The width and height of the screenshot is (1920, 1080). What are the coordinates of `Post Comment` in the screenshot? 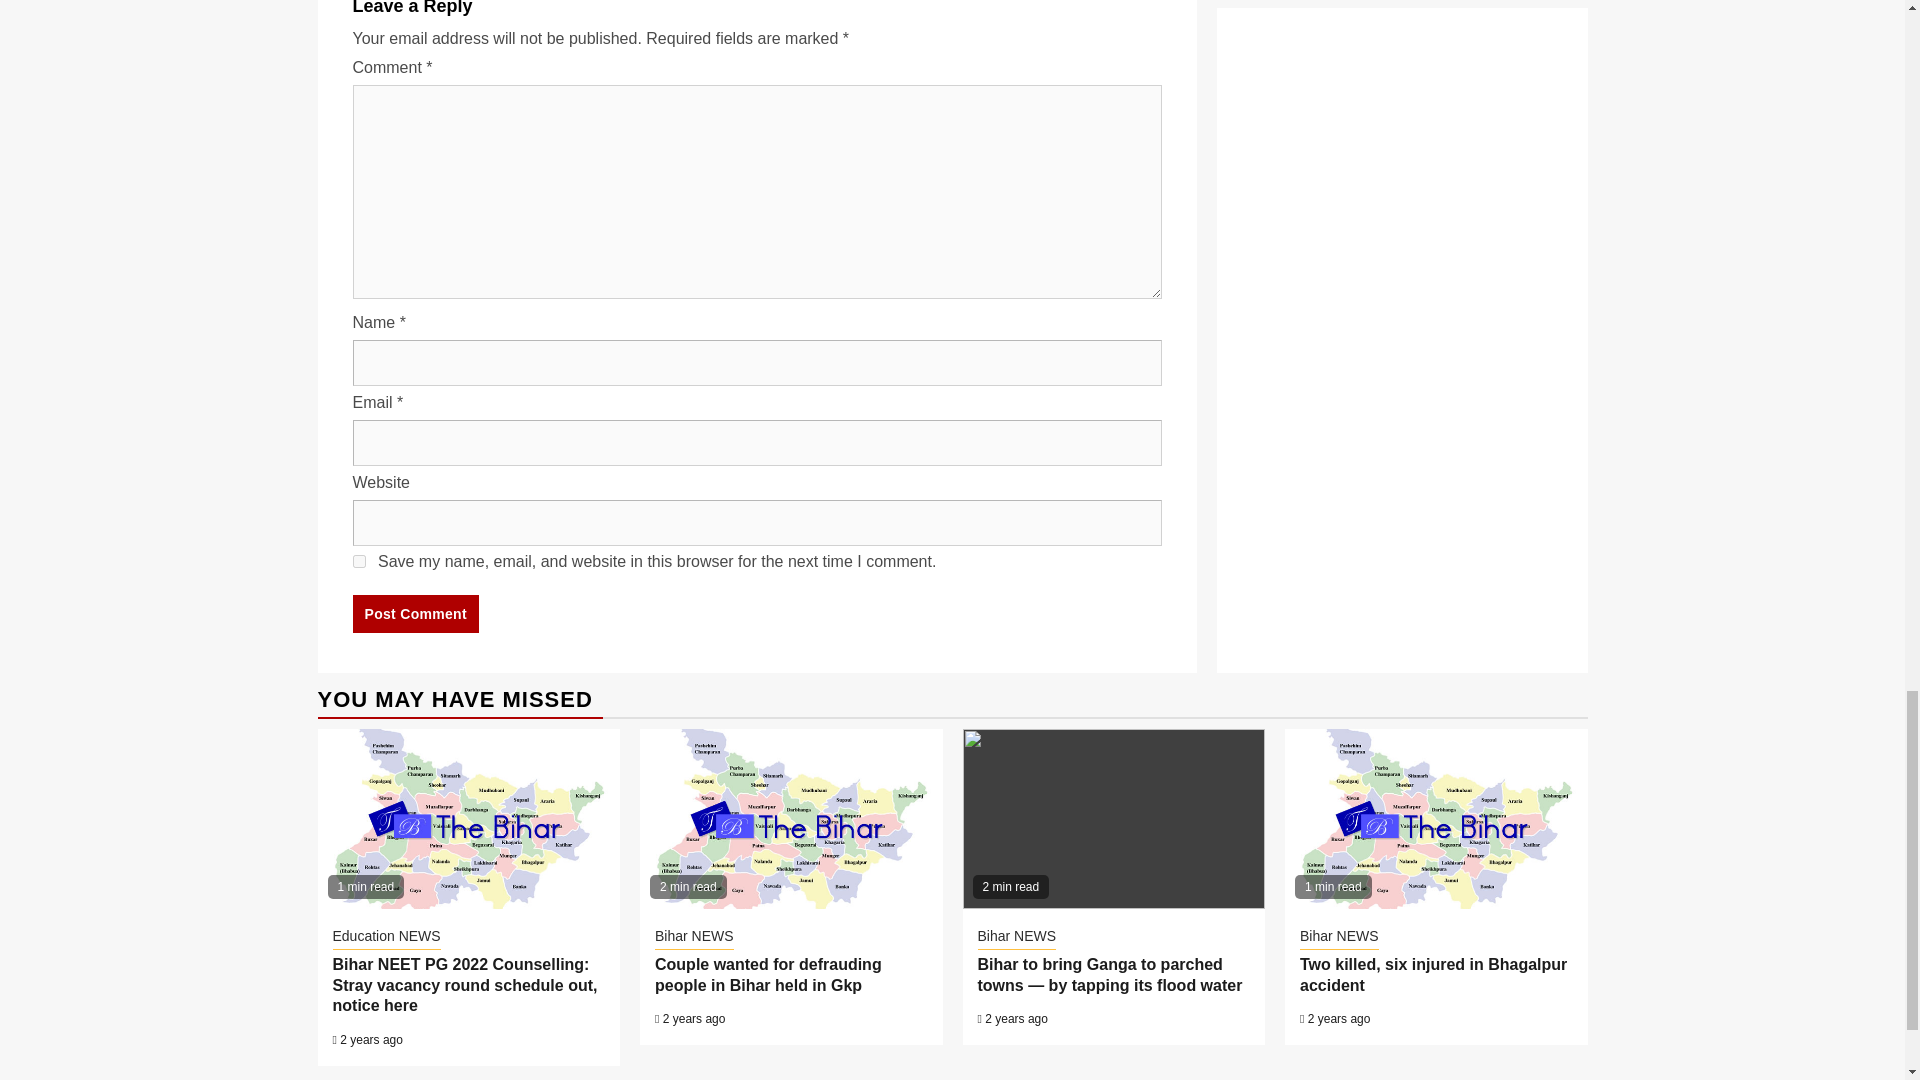 It's located at (414, 614).